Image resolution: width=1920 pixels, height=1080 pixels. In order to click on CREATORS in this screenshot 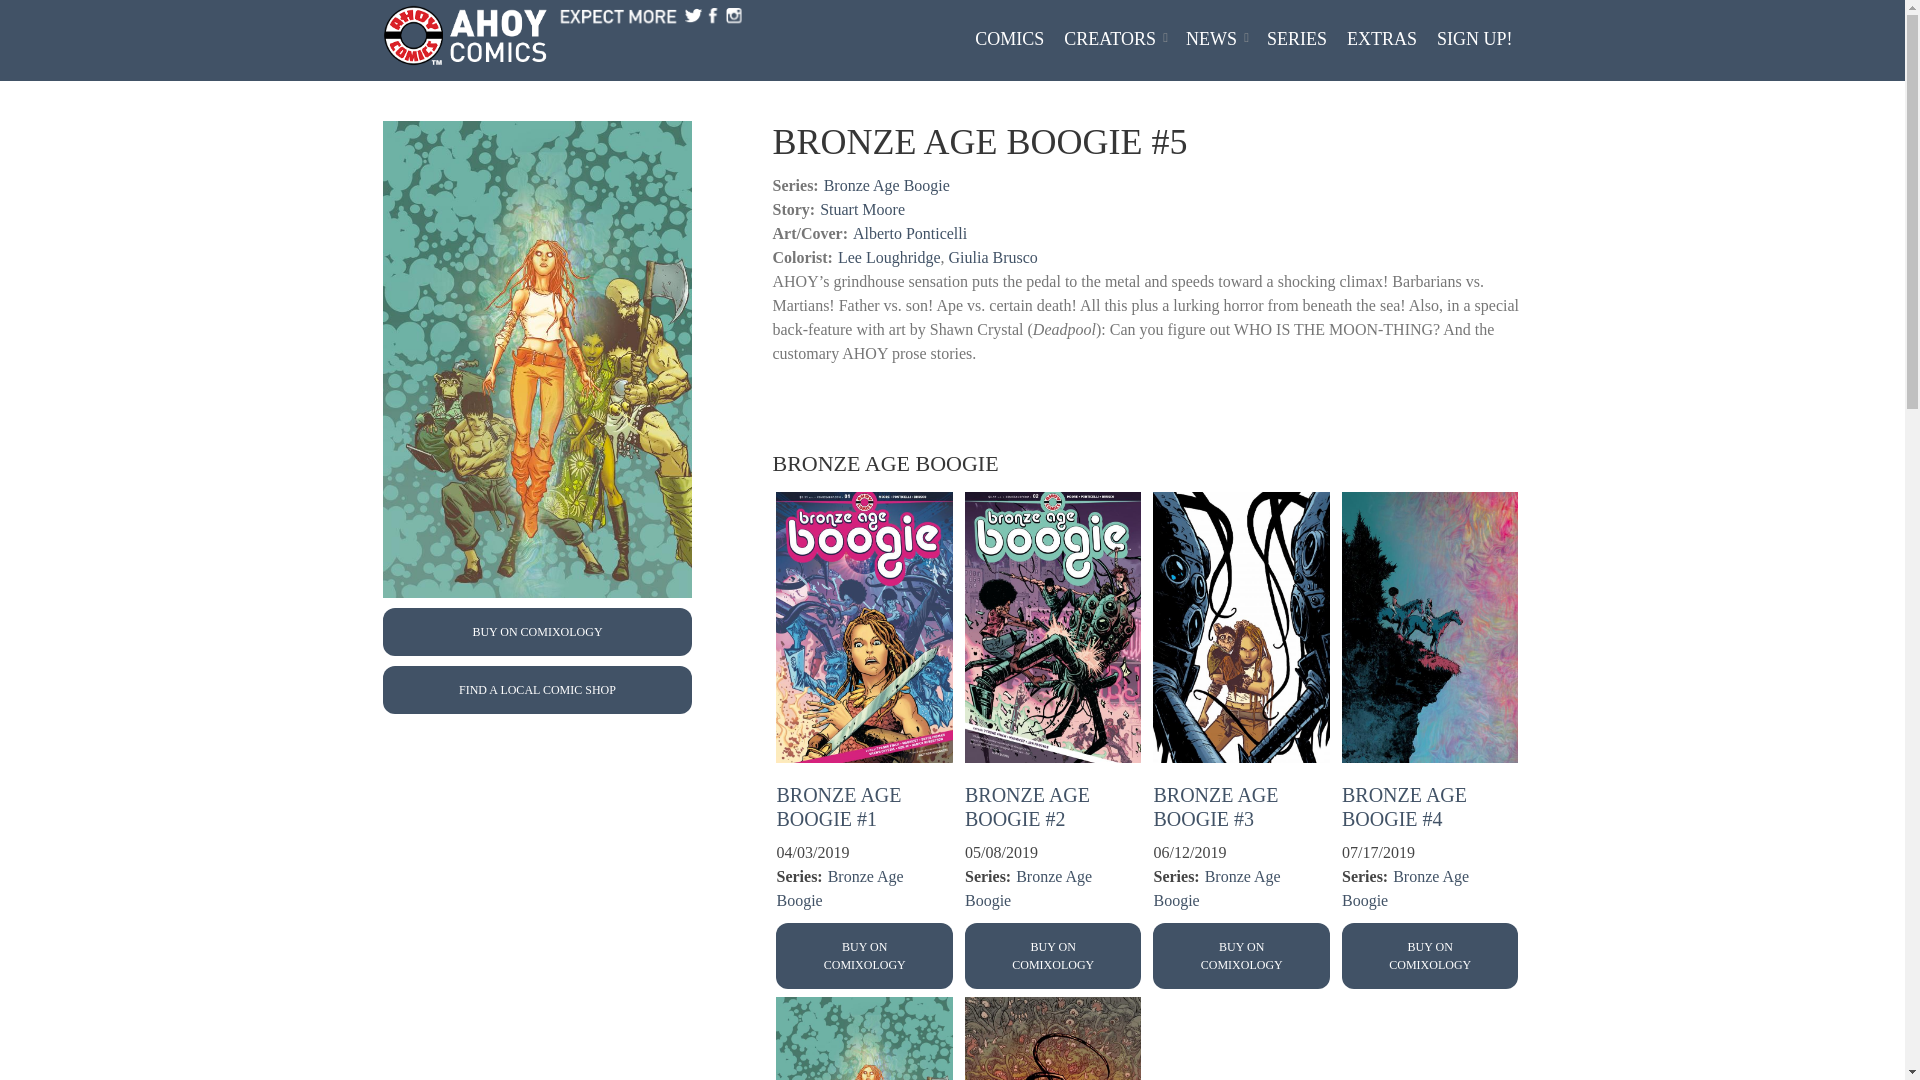, I will do `click(1114, 41)`.